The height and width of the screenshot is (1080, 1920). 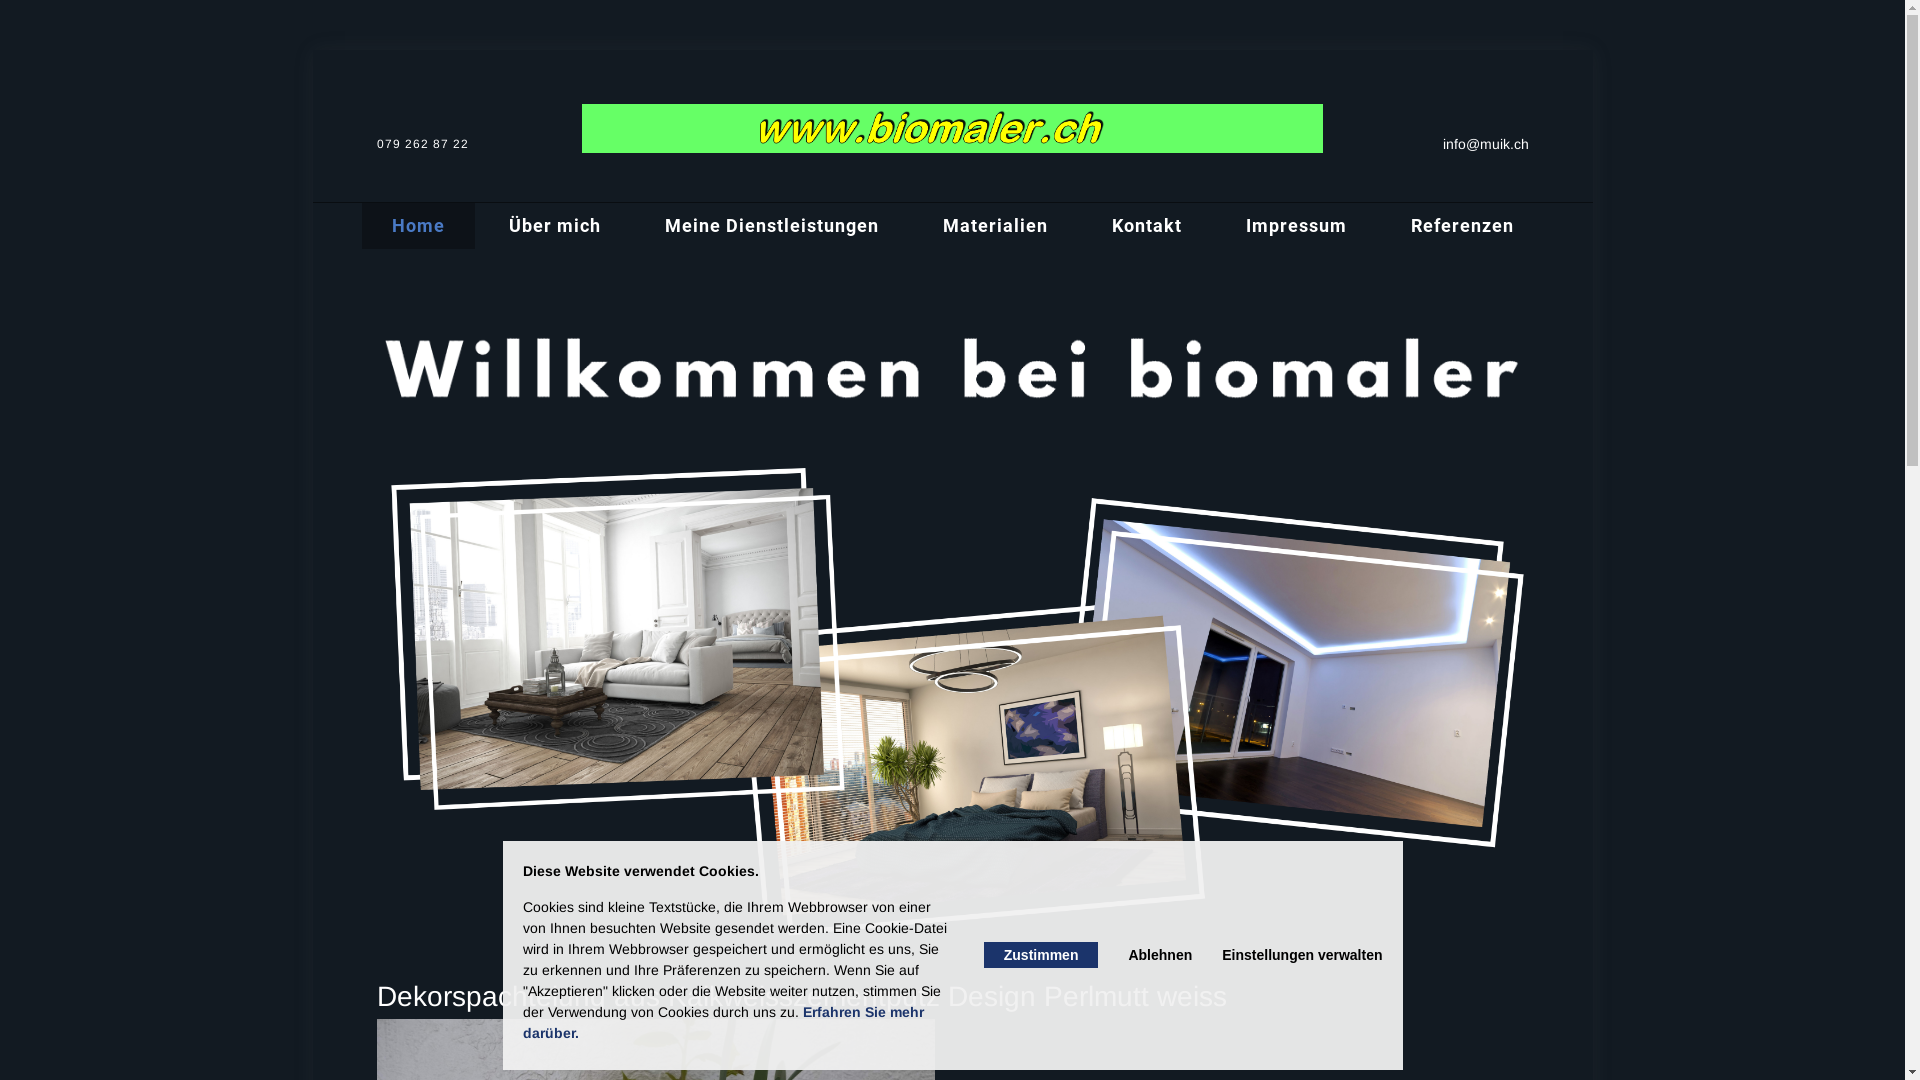 I want to click on Impressum, so click(x=1296, y=226).